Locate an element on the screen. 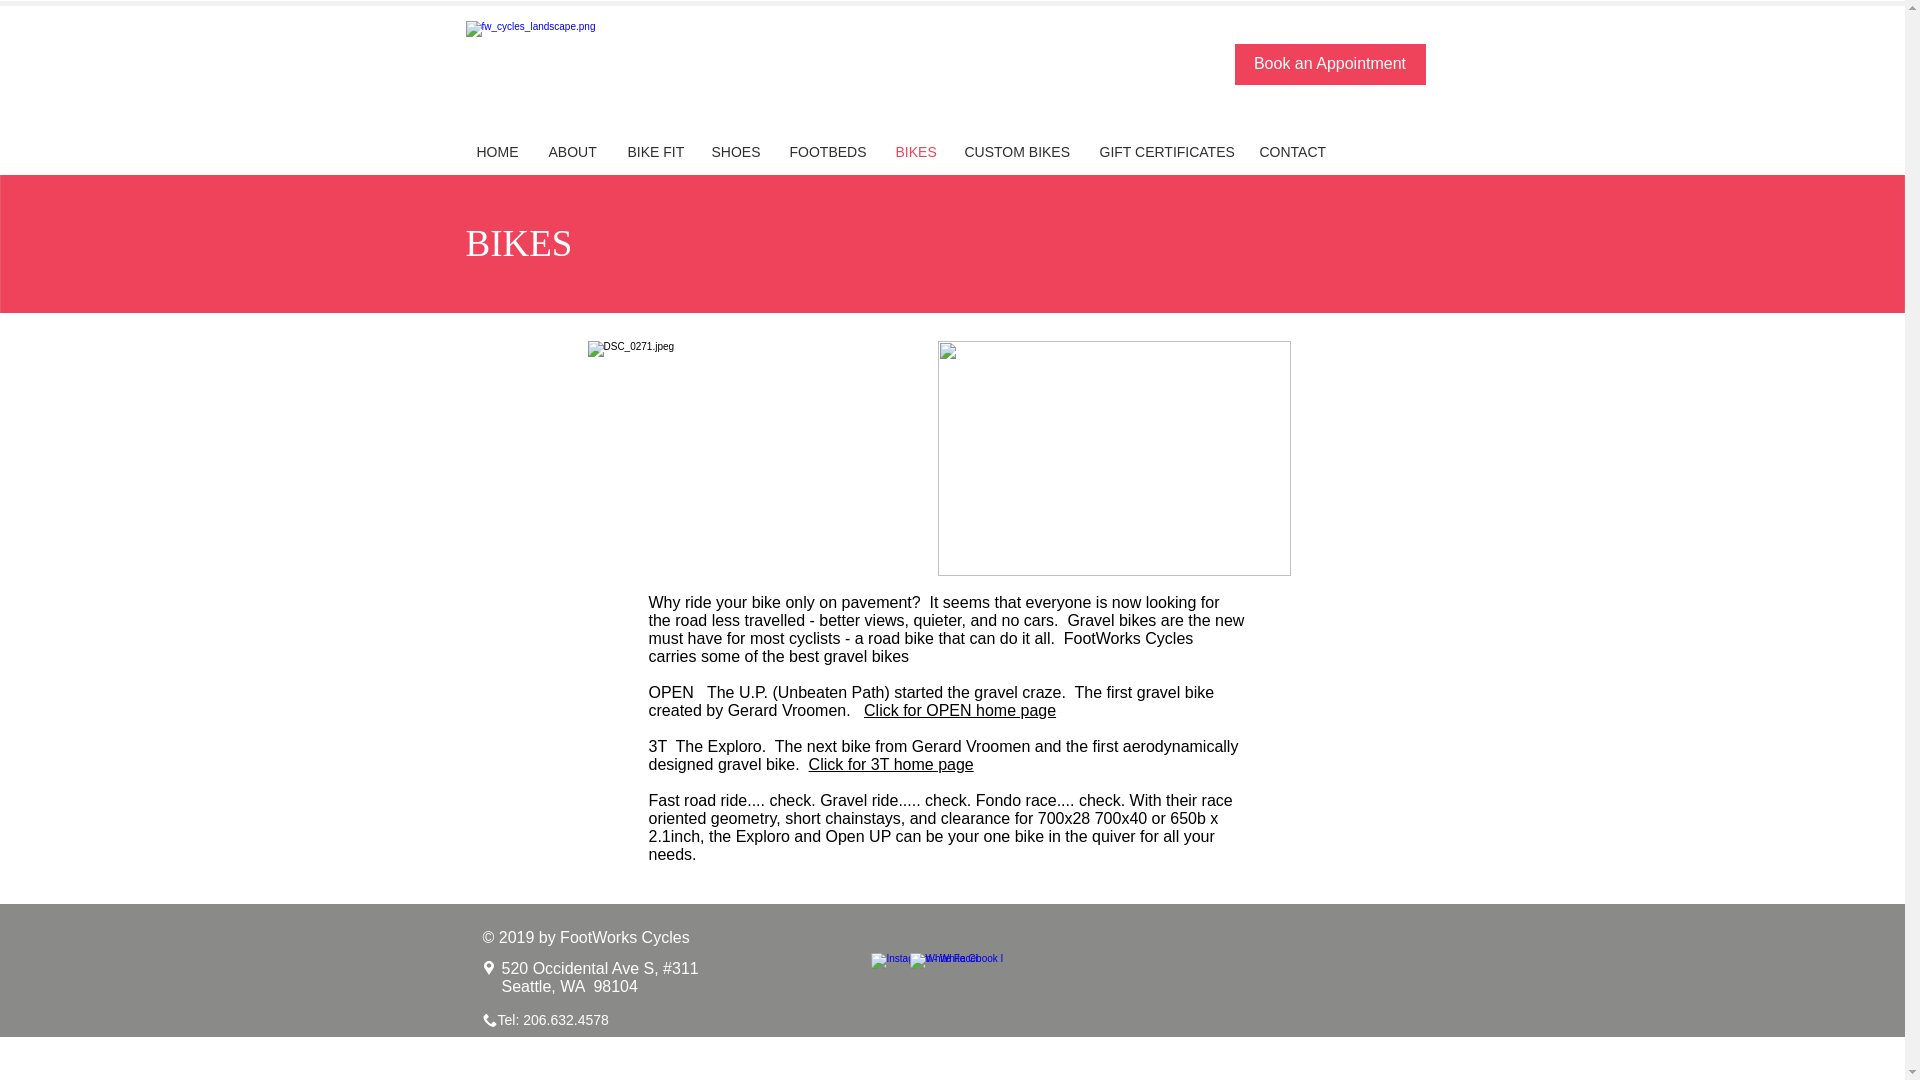  BIKE FIT is located at coordinates (654, 151).